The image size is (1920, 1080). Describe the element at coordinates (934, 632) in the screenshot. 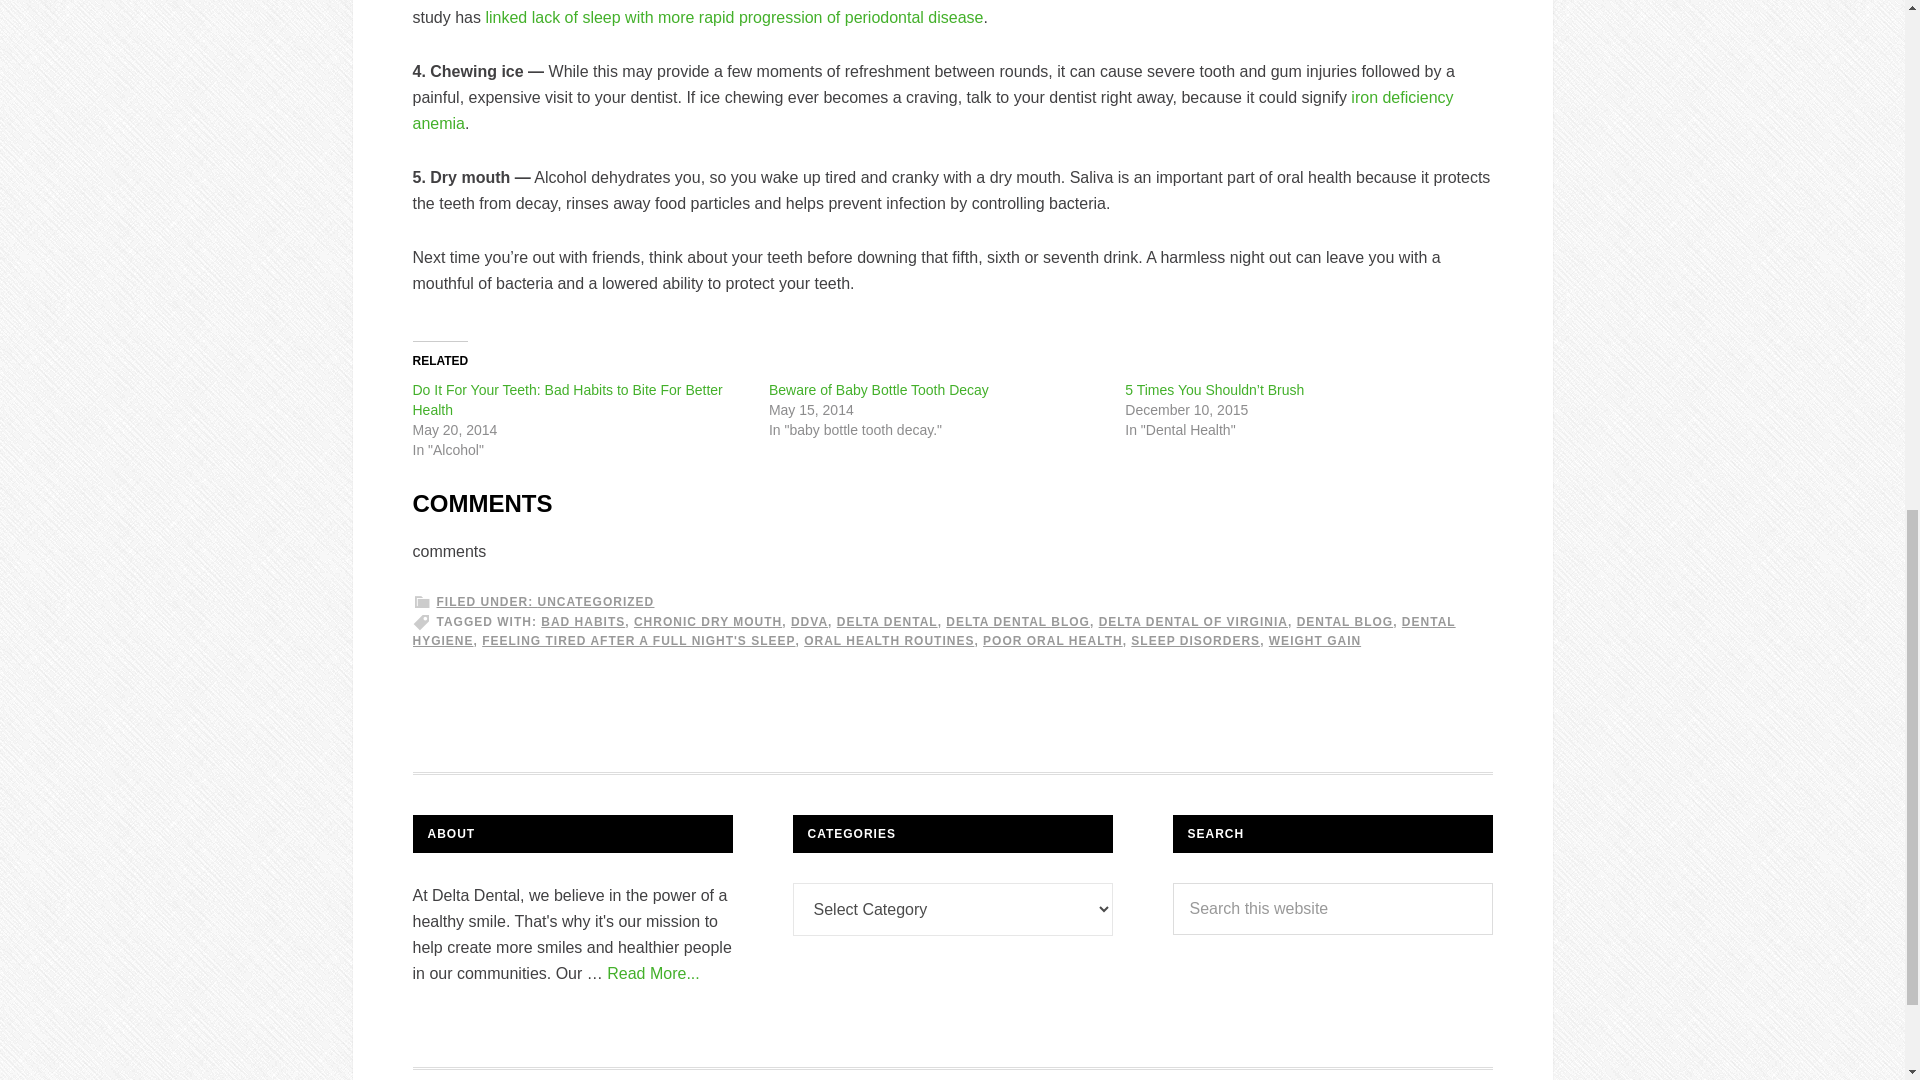

I see `DENTAL HYGIENE` at that location.